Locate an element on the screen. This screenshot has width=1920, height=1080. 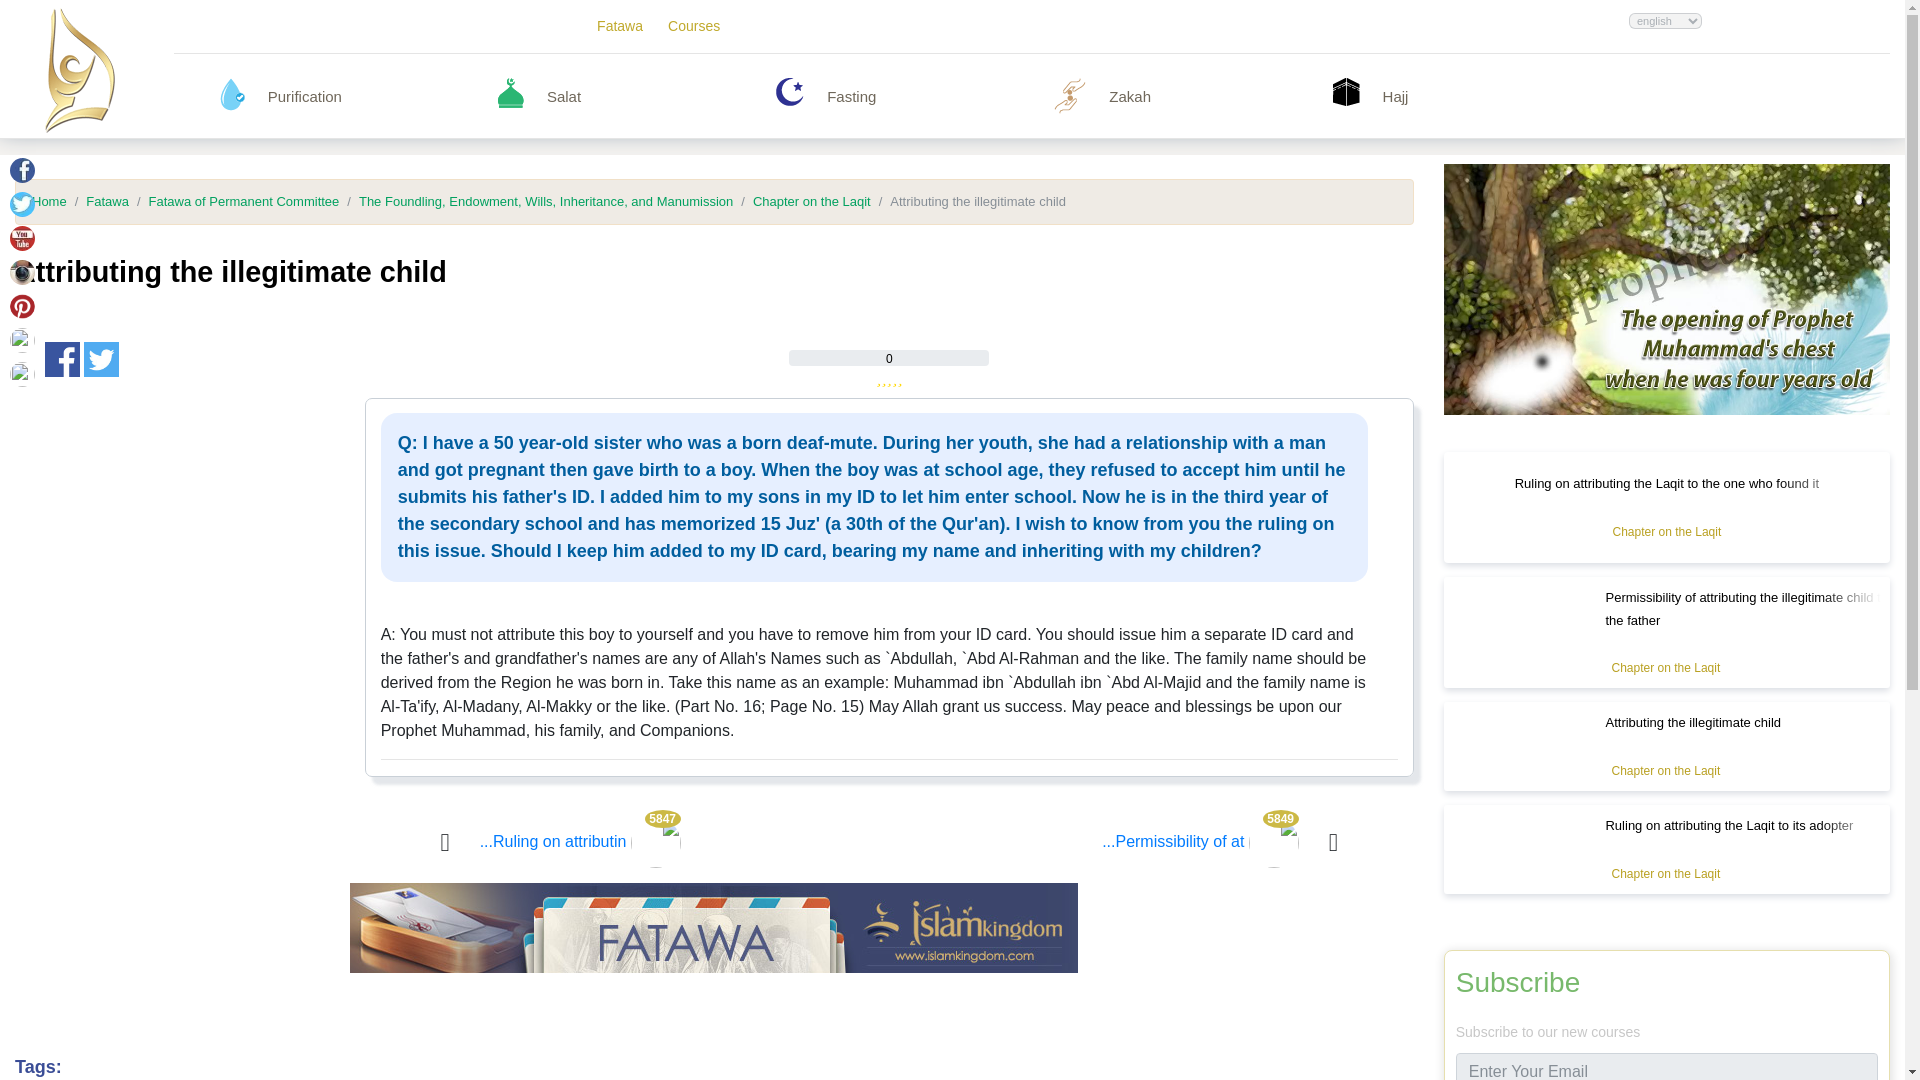
Fatawa is located at coordinates (620, 26).